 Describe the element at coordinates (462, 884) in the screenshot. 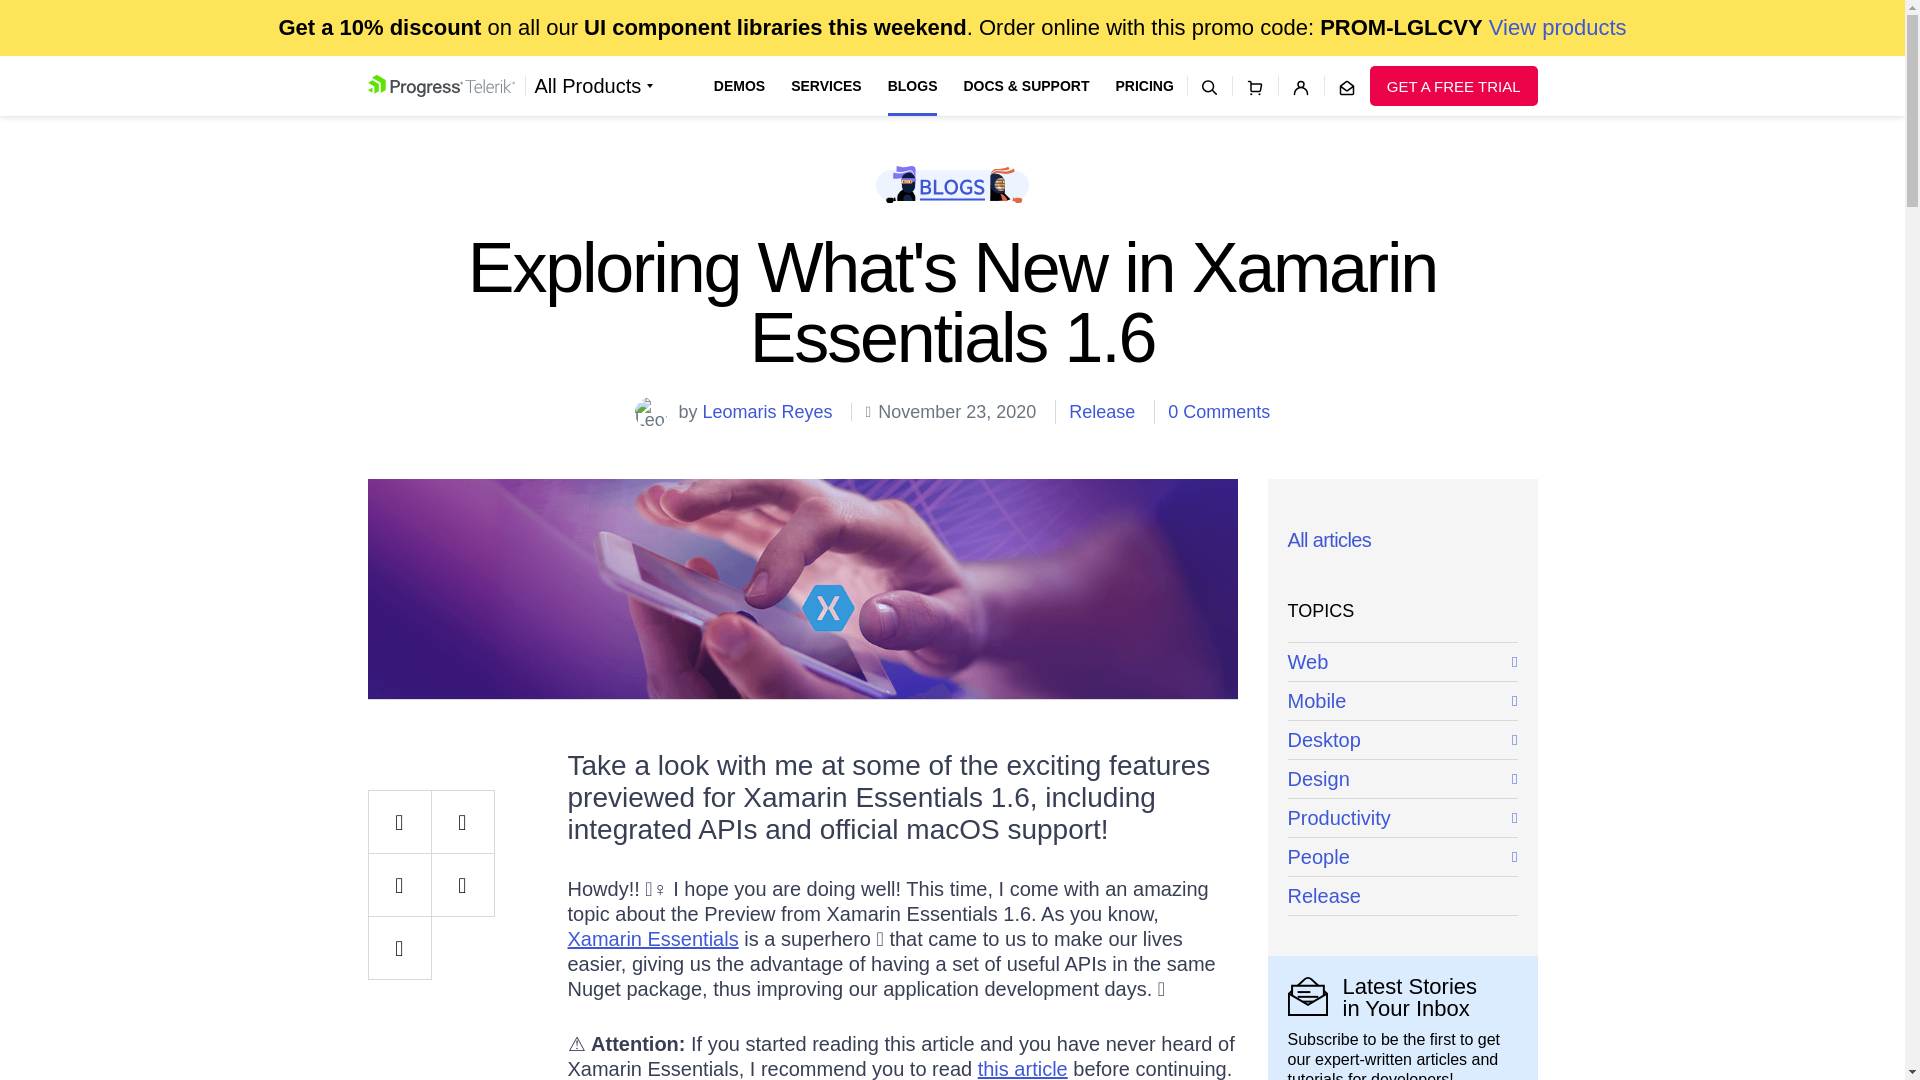

I see `Reddit Share Icon` at that location.